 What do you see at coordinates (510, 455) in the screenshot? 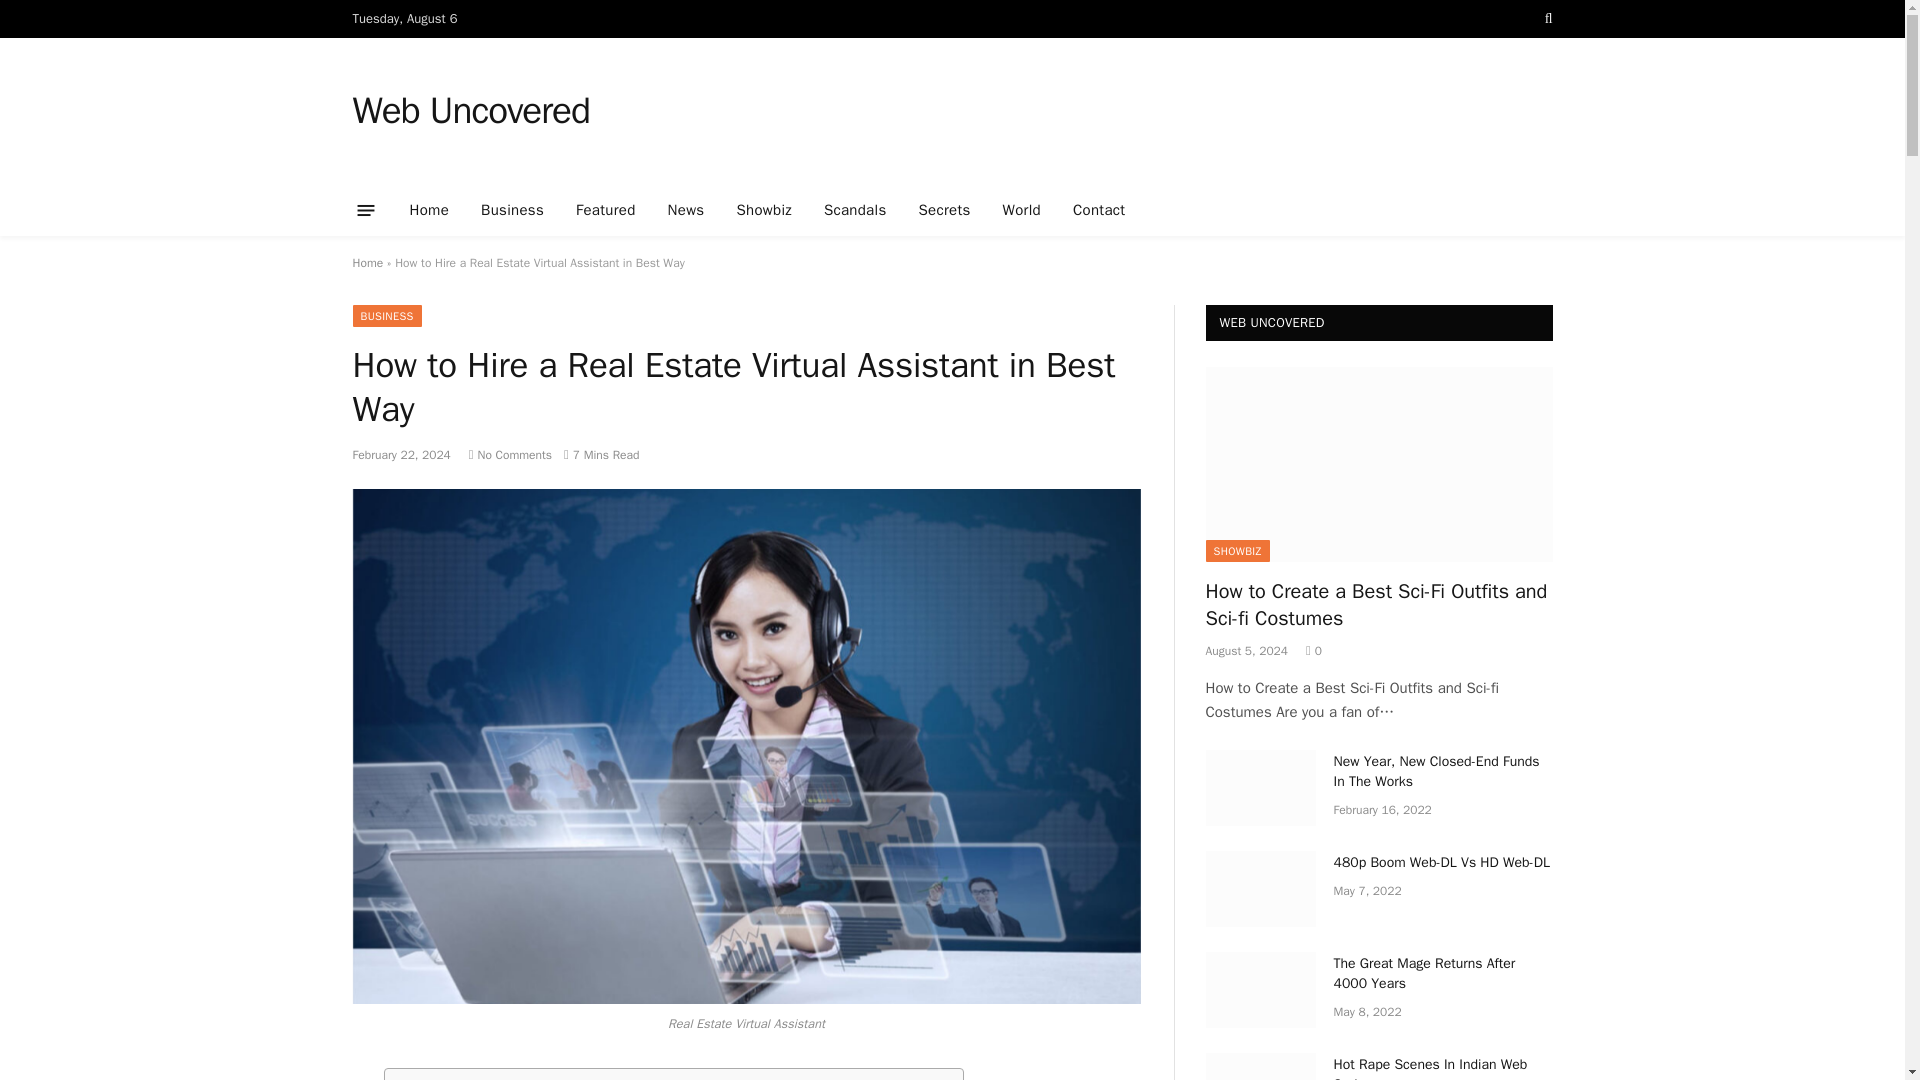
I see `No Comments` at bounding box center [510, 455].